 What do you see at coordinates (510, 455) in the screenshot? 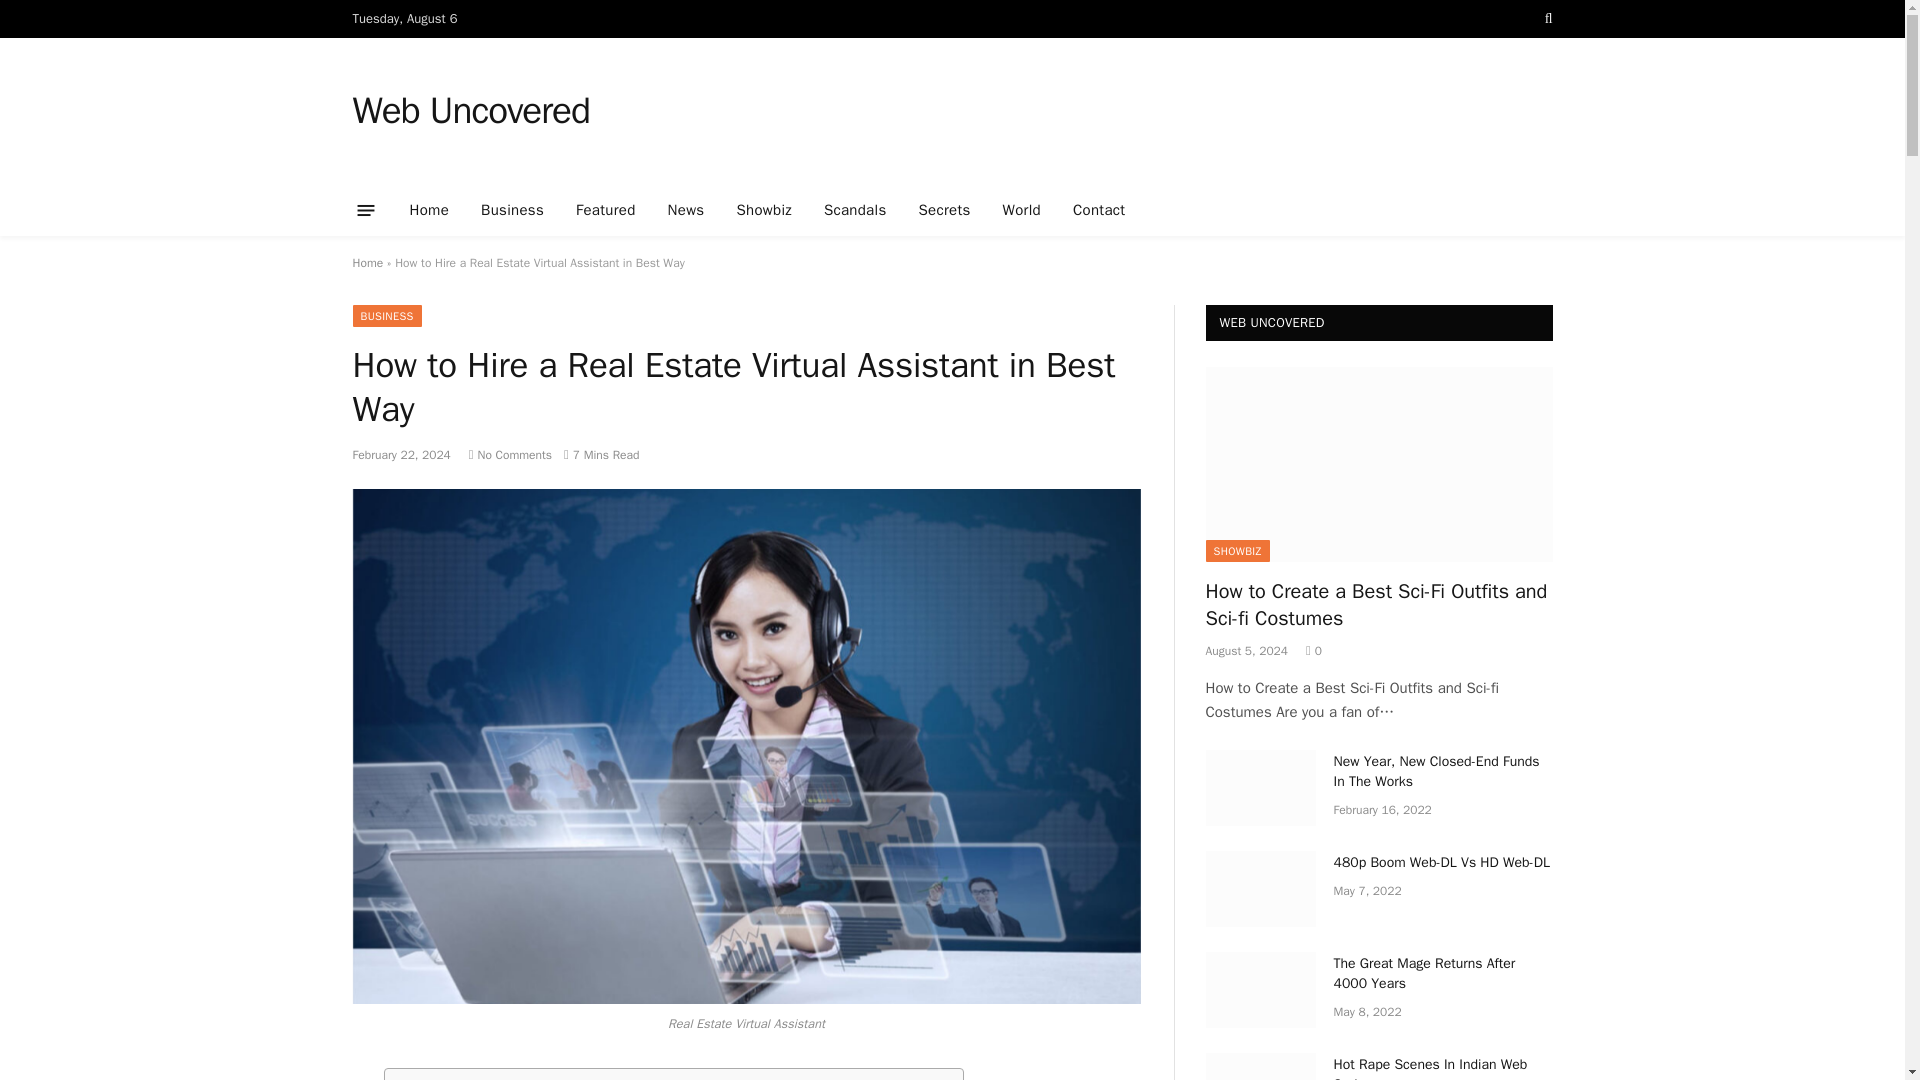
I see `No Comments` at bounding box center [510, 455].